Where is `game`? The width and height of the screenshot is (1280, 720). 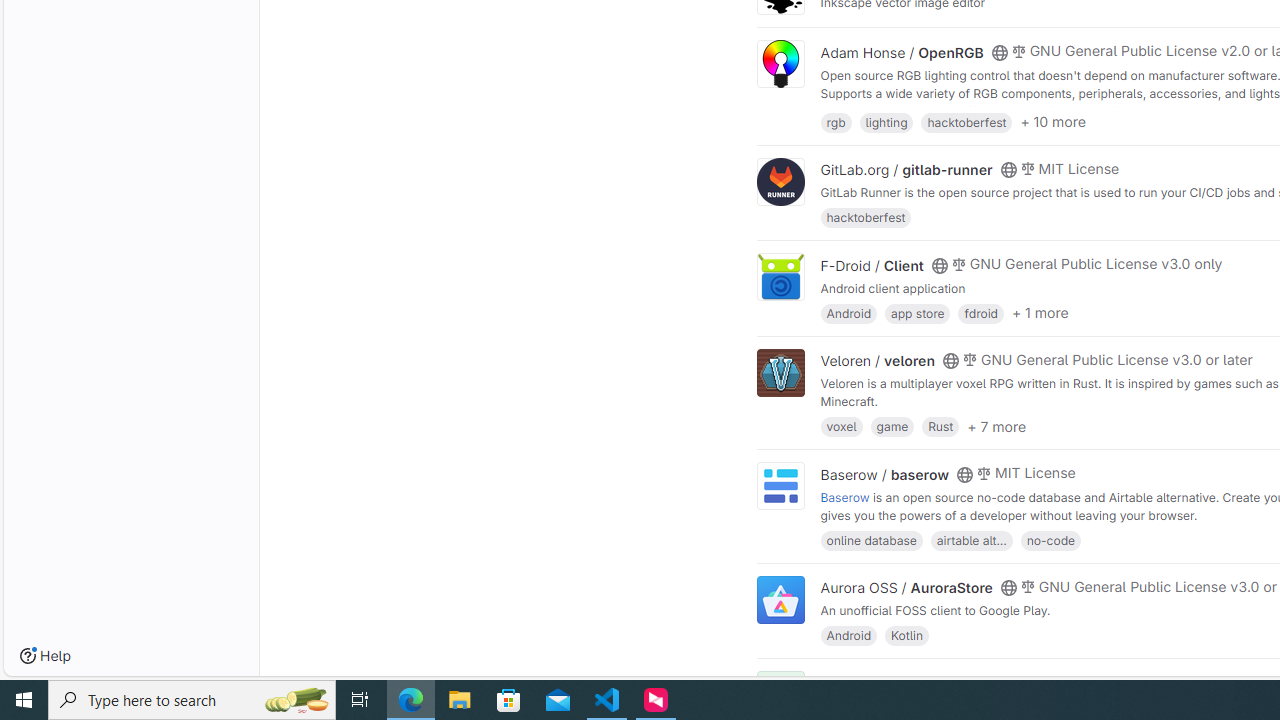 game is located at coordinates (892, 426).